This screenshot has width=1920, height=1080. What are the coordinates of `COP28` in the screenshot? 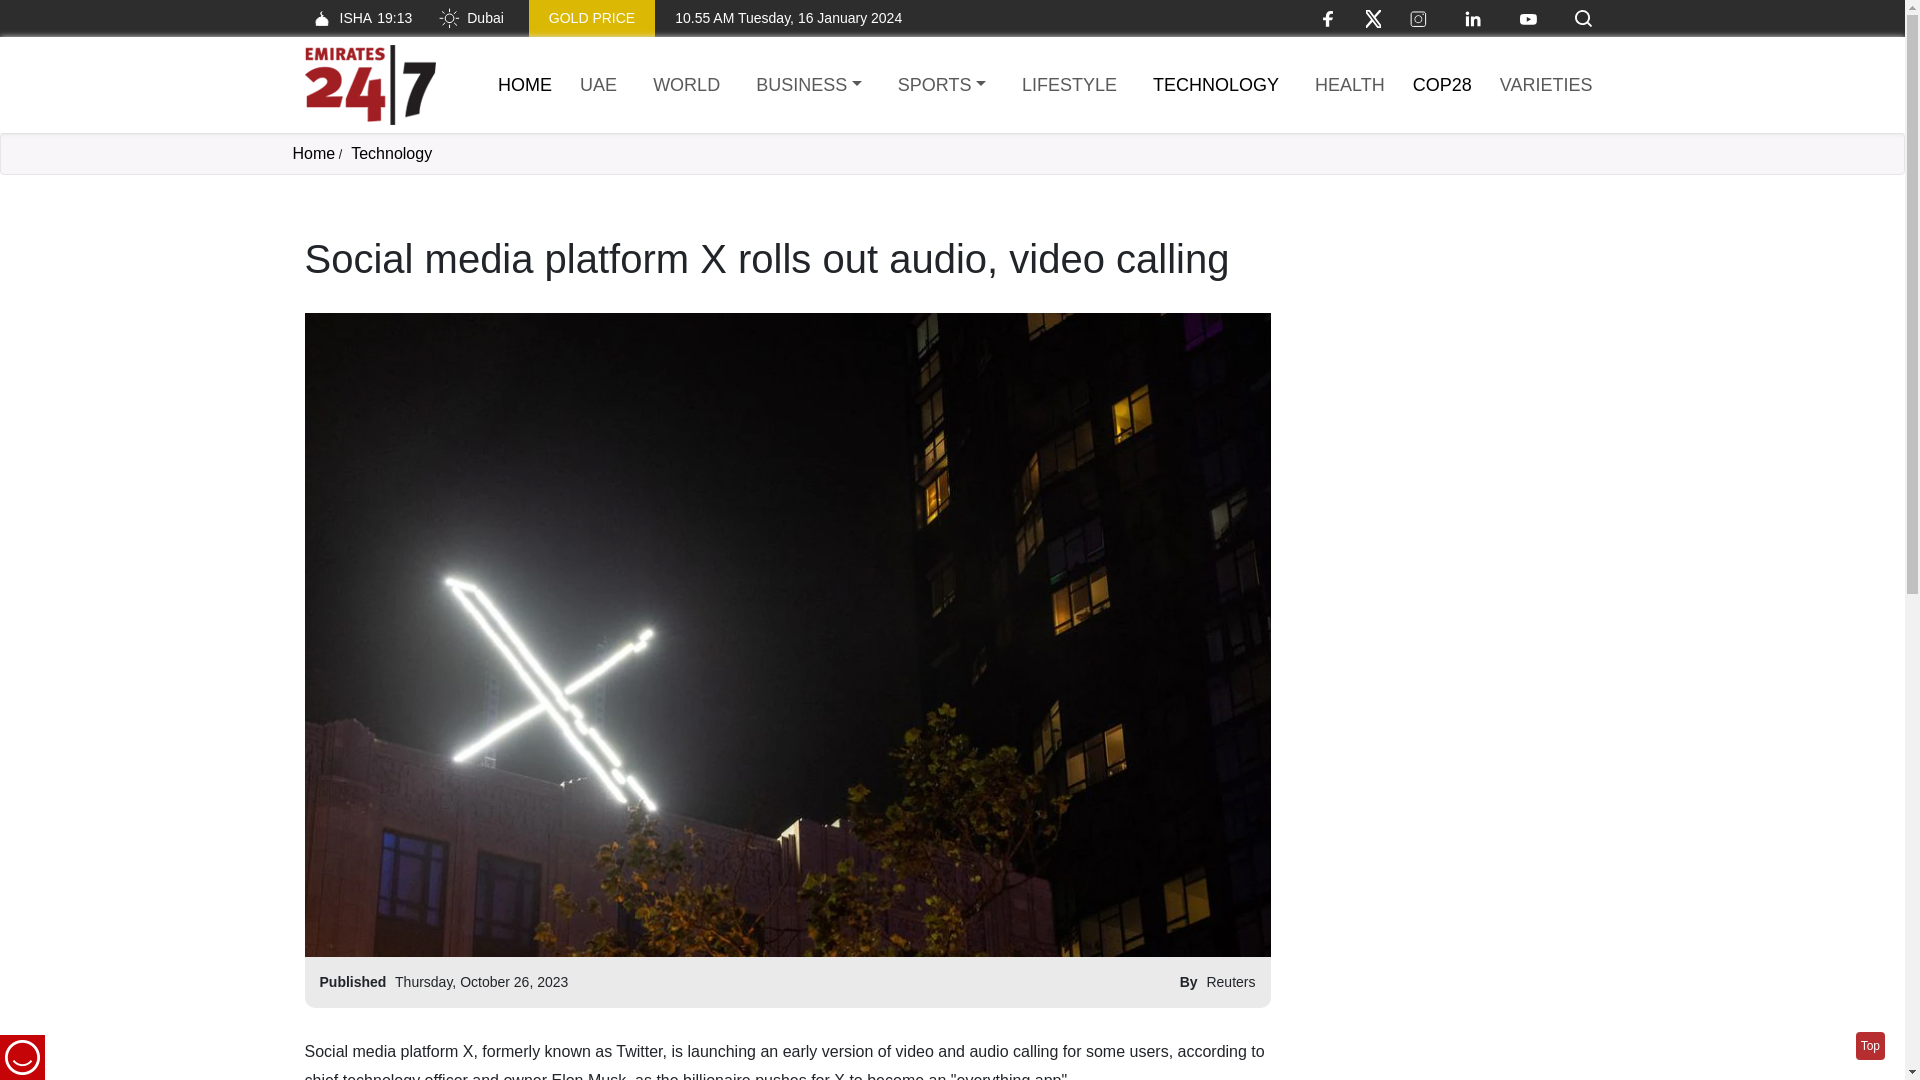 It's located at (1442, 84).